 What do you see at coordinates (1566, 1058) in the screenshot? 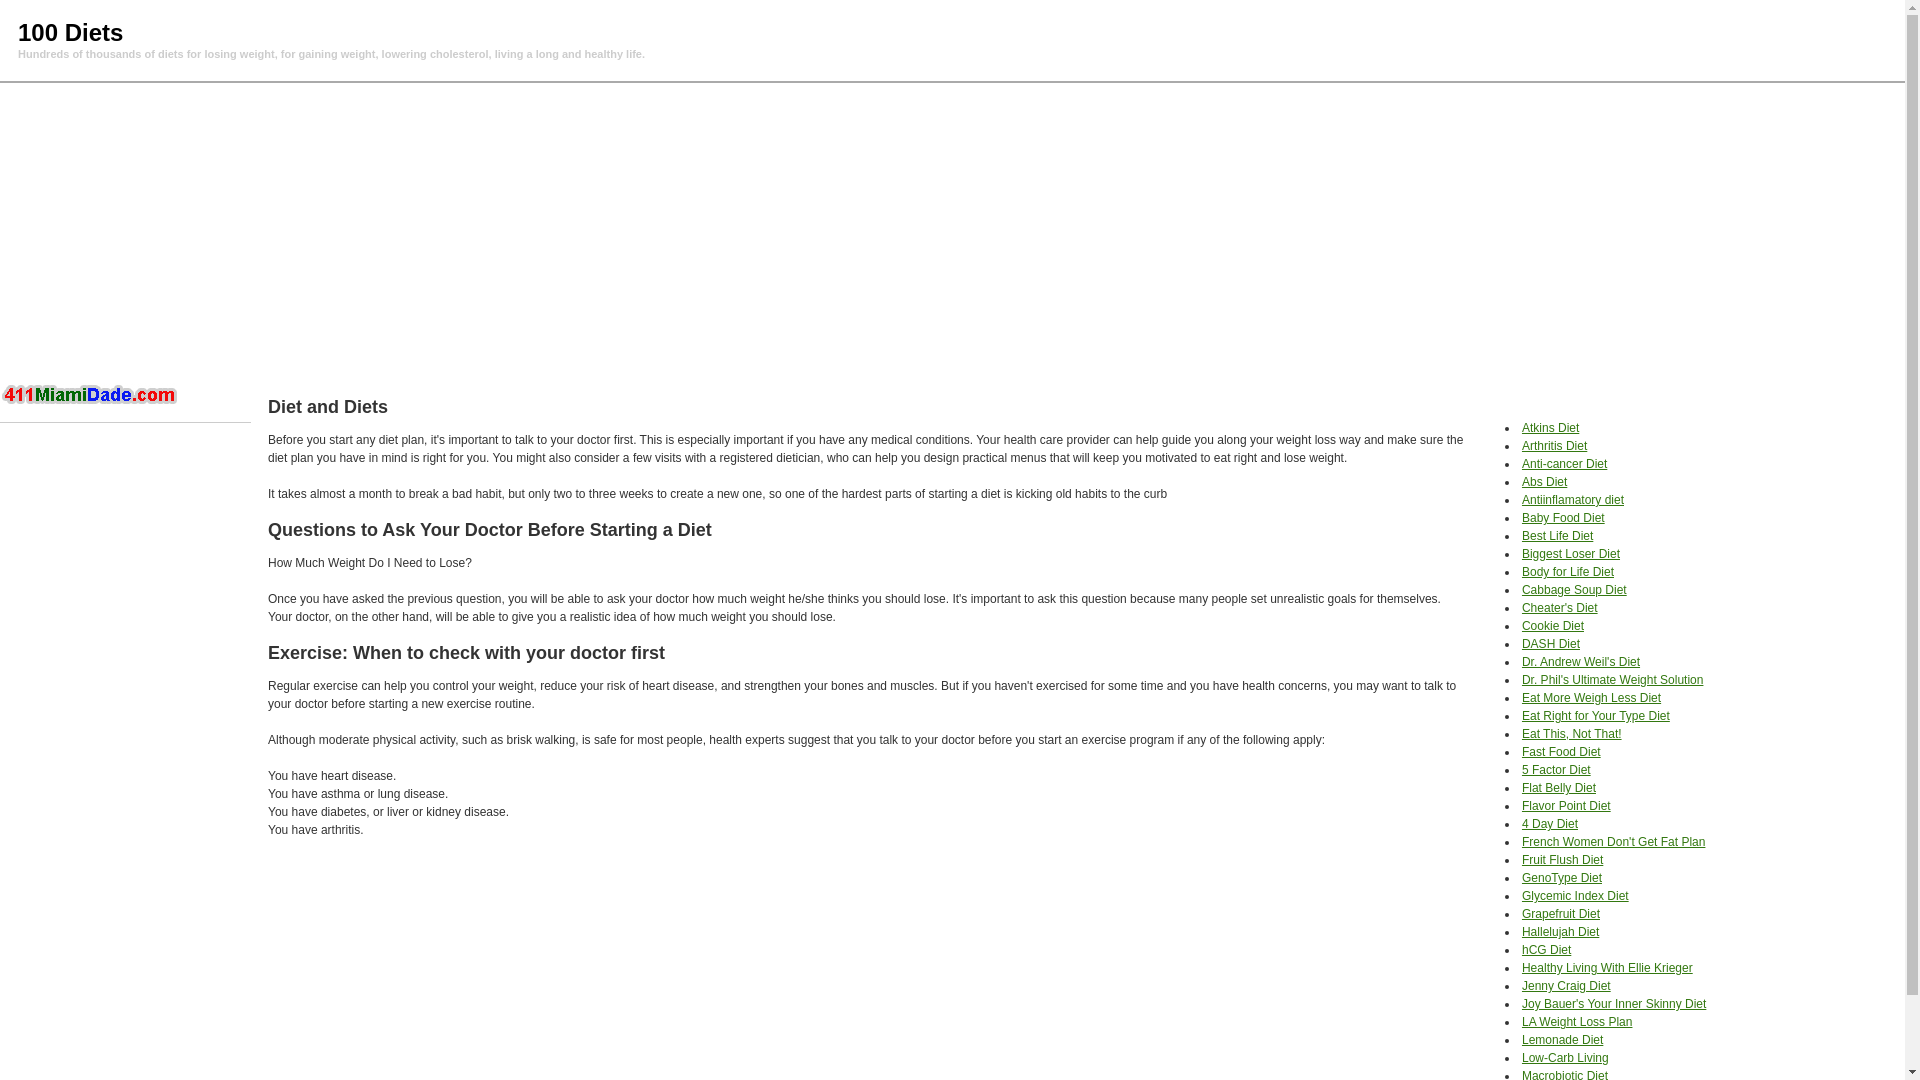
I see `Low-Carb Living` at bounding box center [1566, 1058].